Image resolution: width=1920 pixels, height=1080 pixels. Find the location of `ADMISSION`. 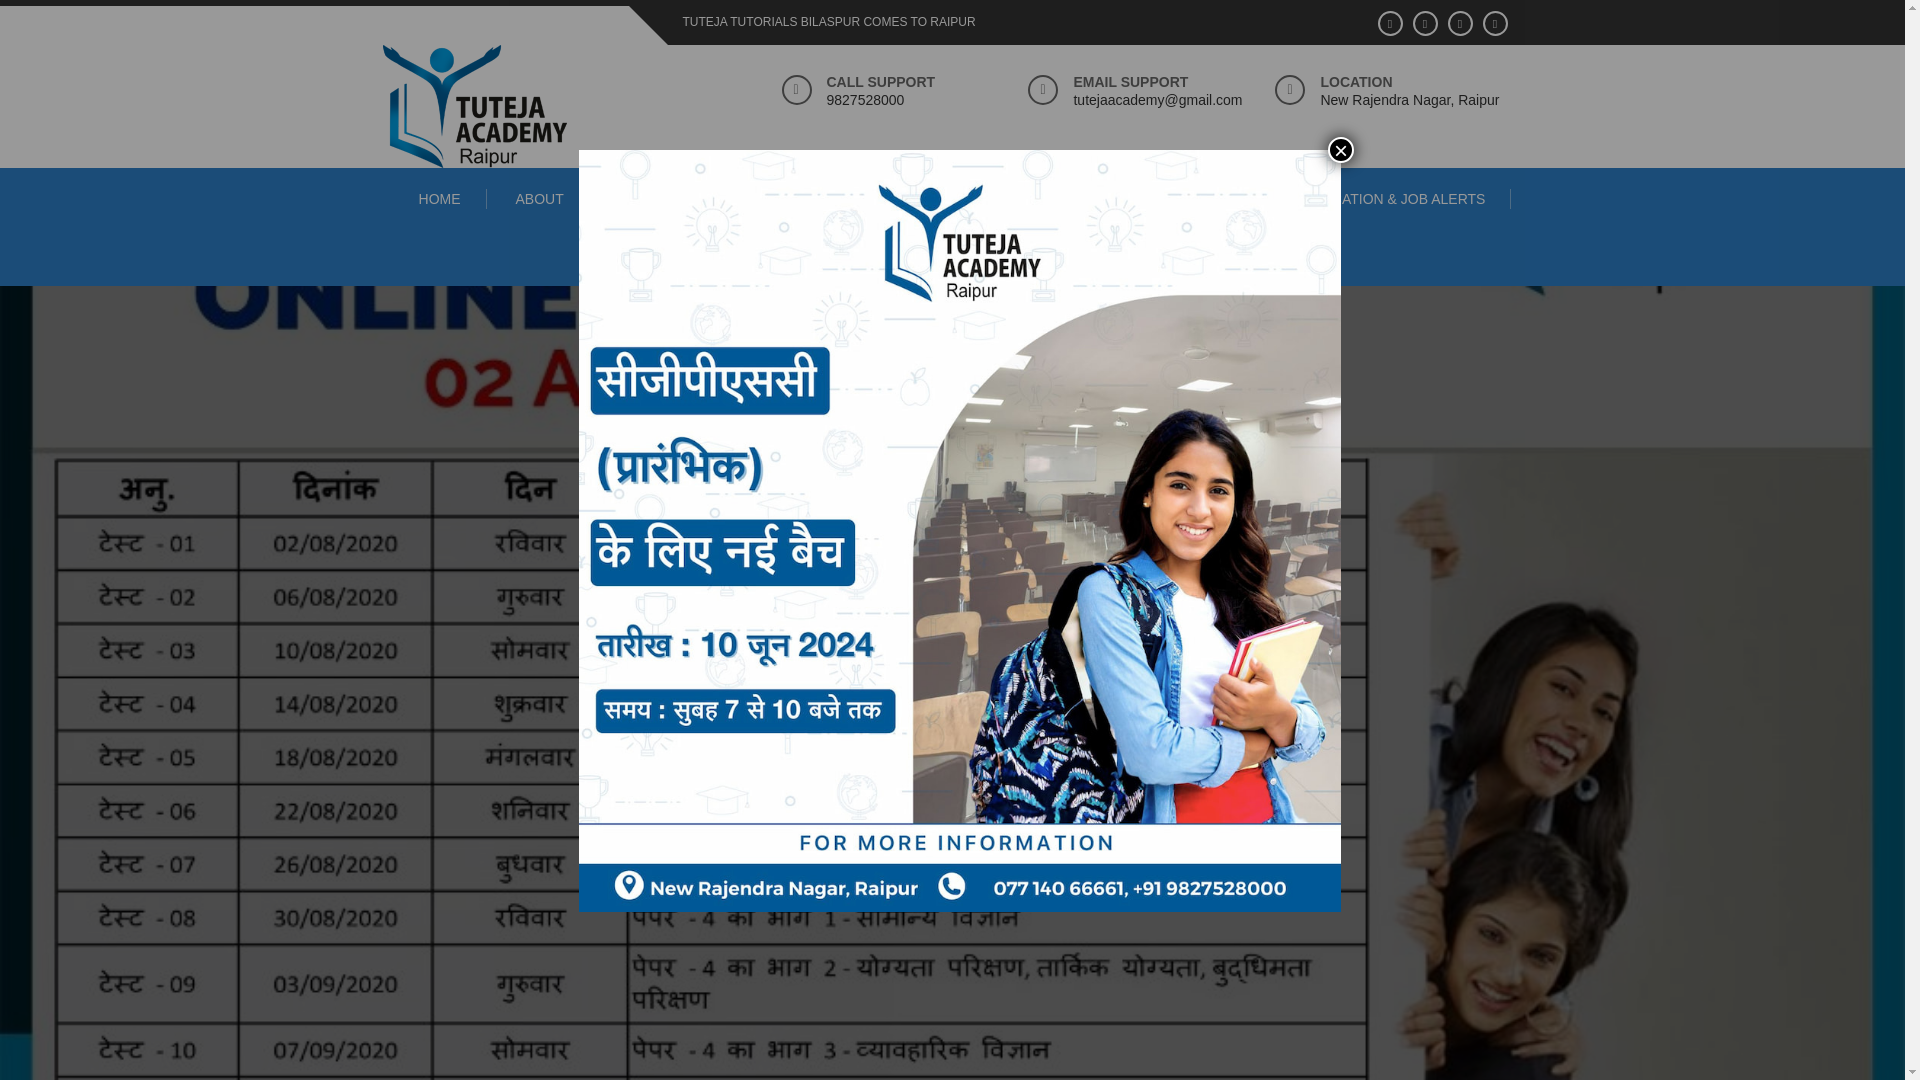

ADMISSION is located at coordinates (952, 258).